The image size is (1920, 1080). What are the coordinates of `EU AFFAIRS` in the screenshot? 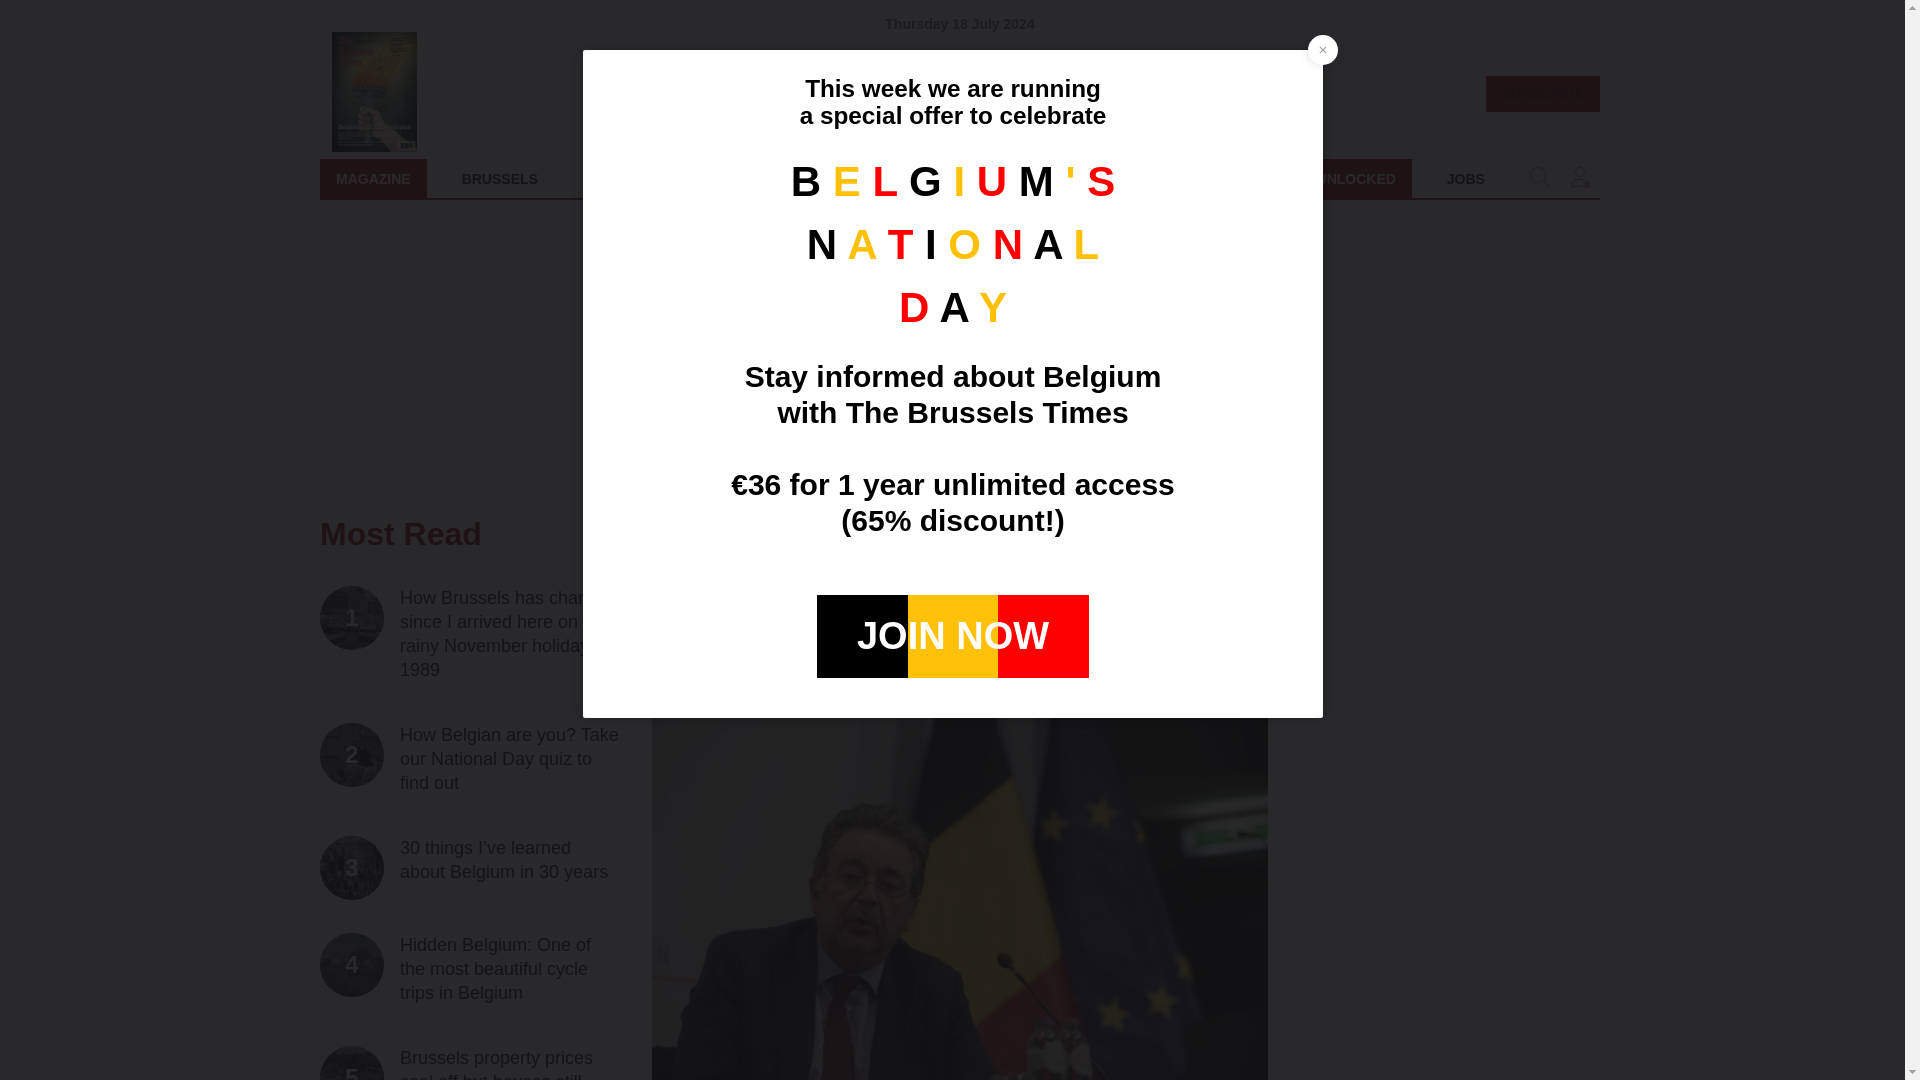 It's located at (1311, 178).